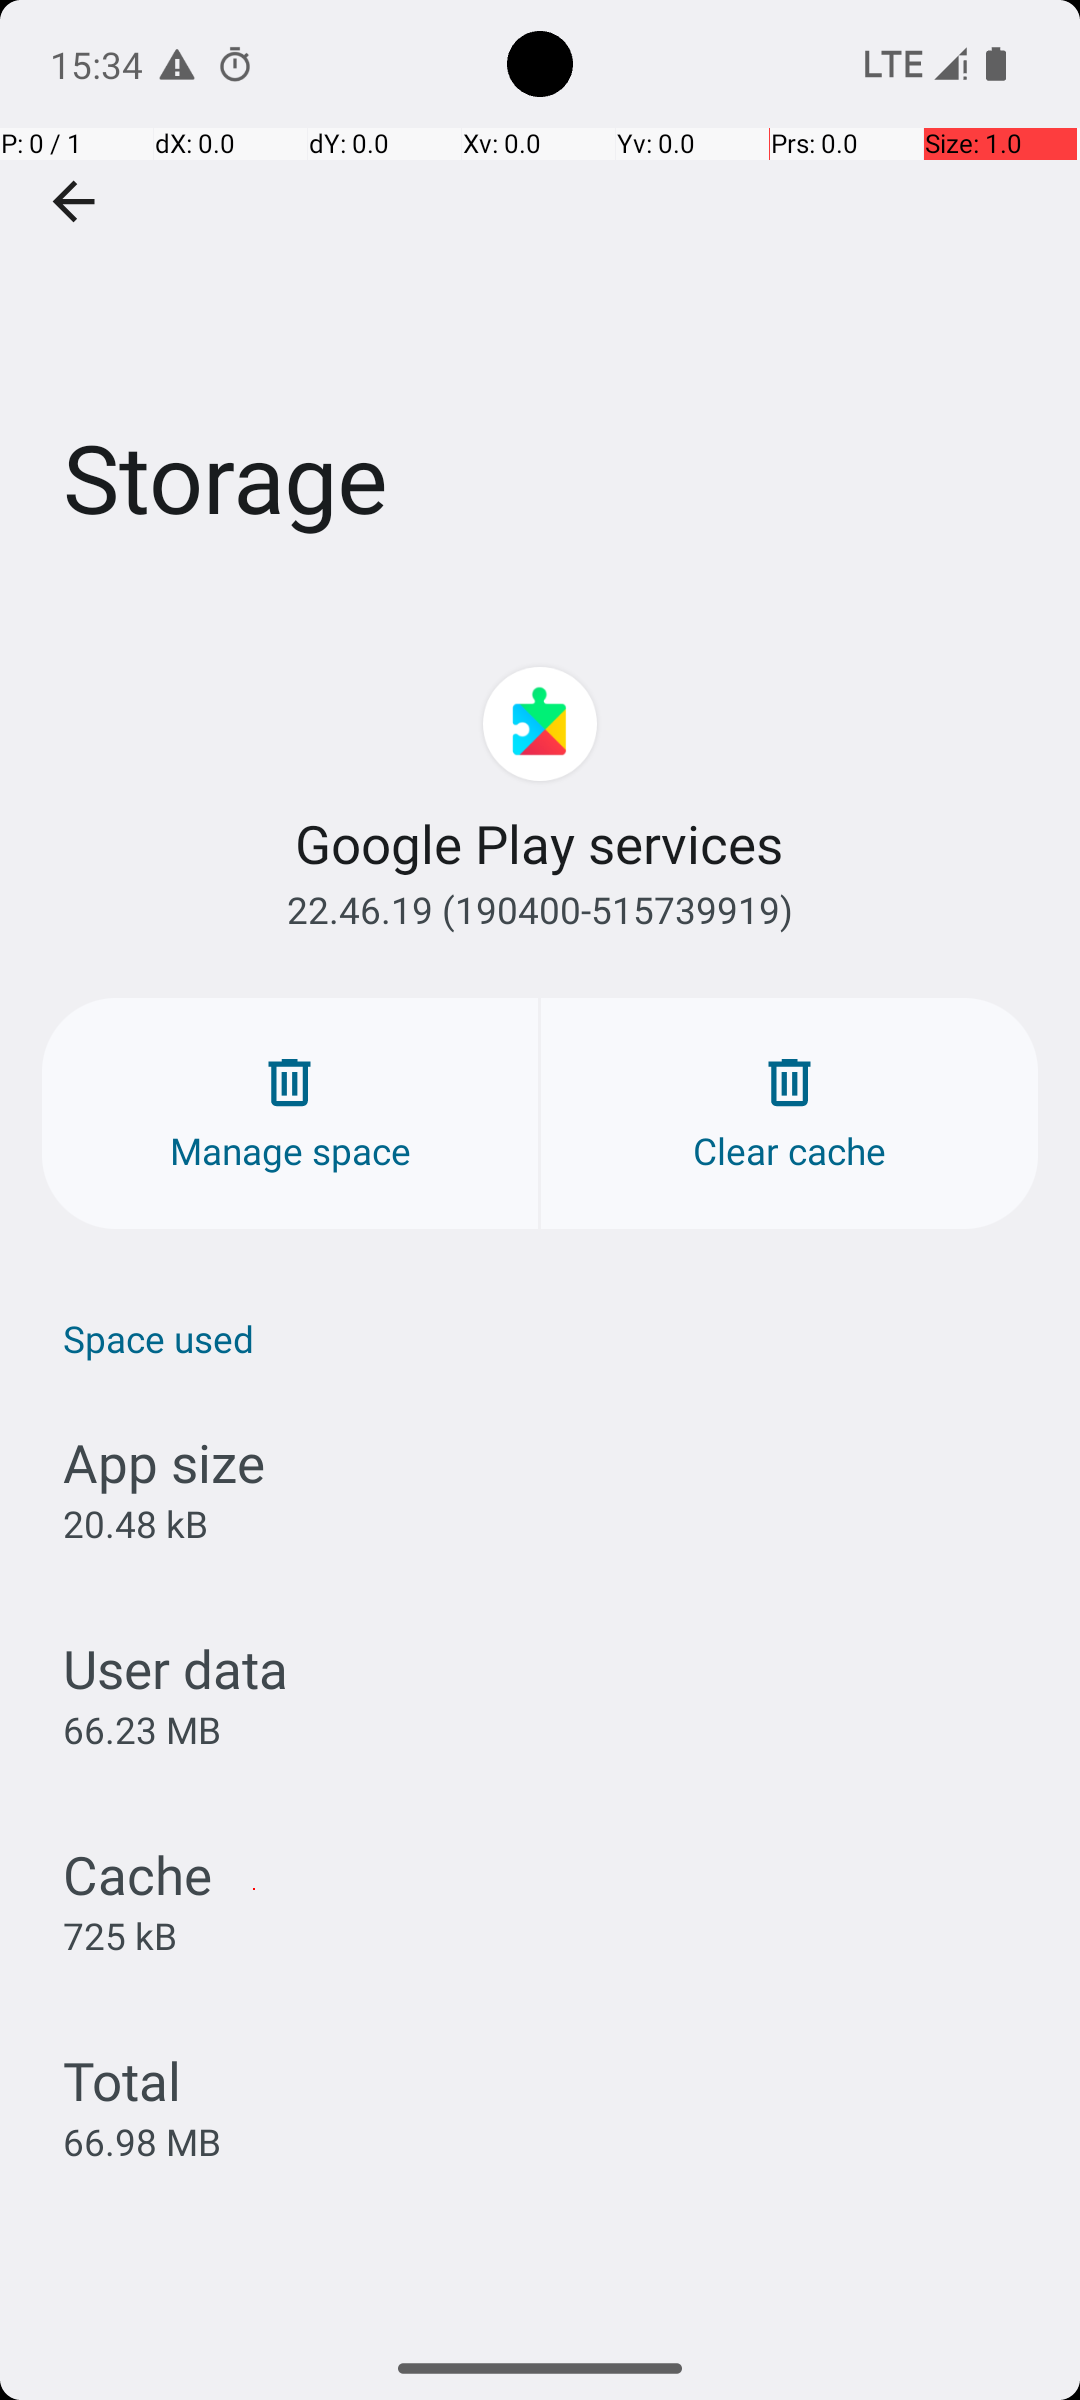 This screenshot has height=2400, width=1080. Describe the element at coordinates (540, 910) in the screenshot. I see `22.46.19 (190400-515739919)` at that location.